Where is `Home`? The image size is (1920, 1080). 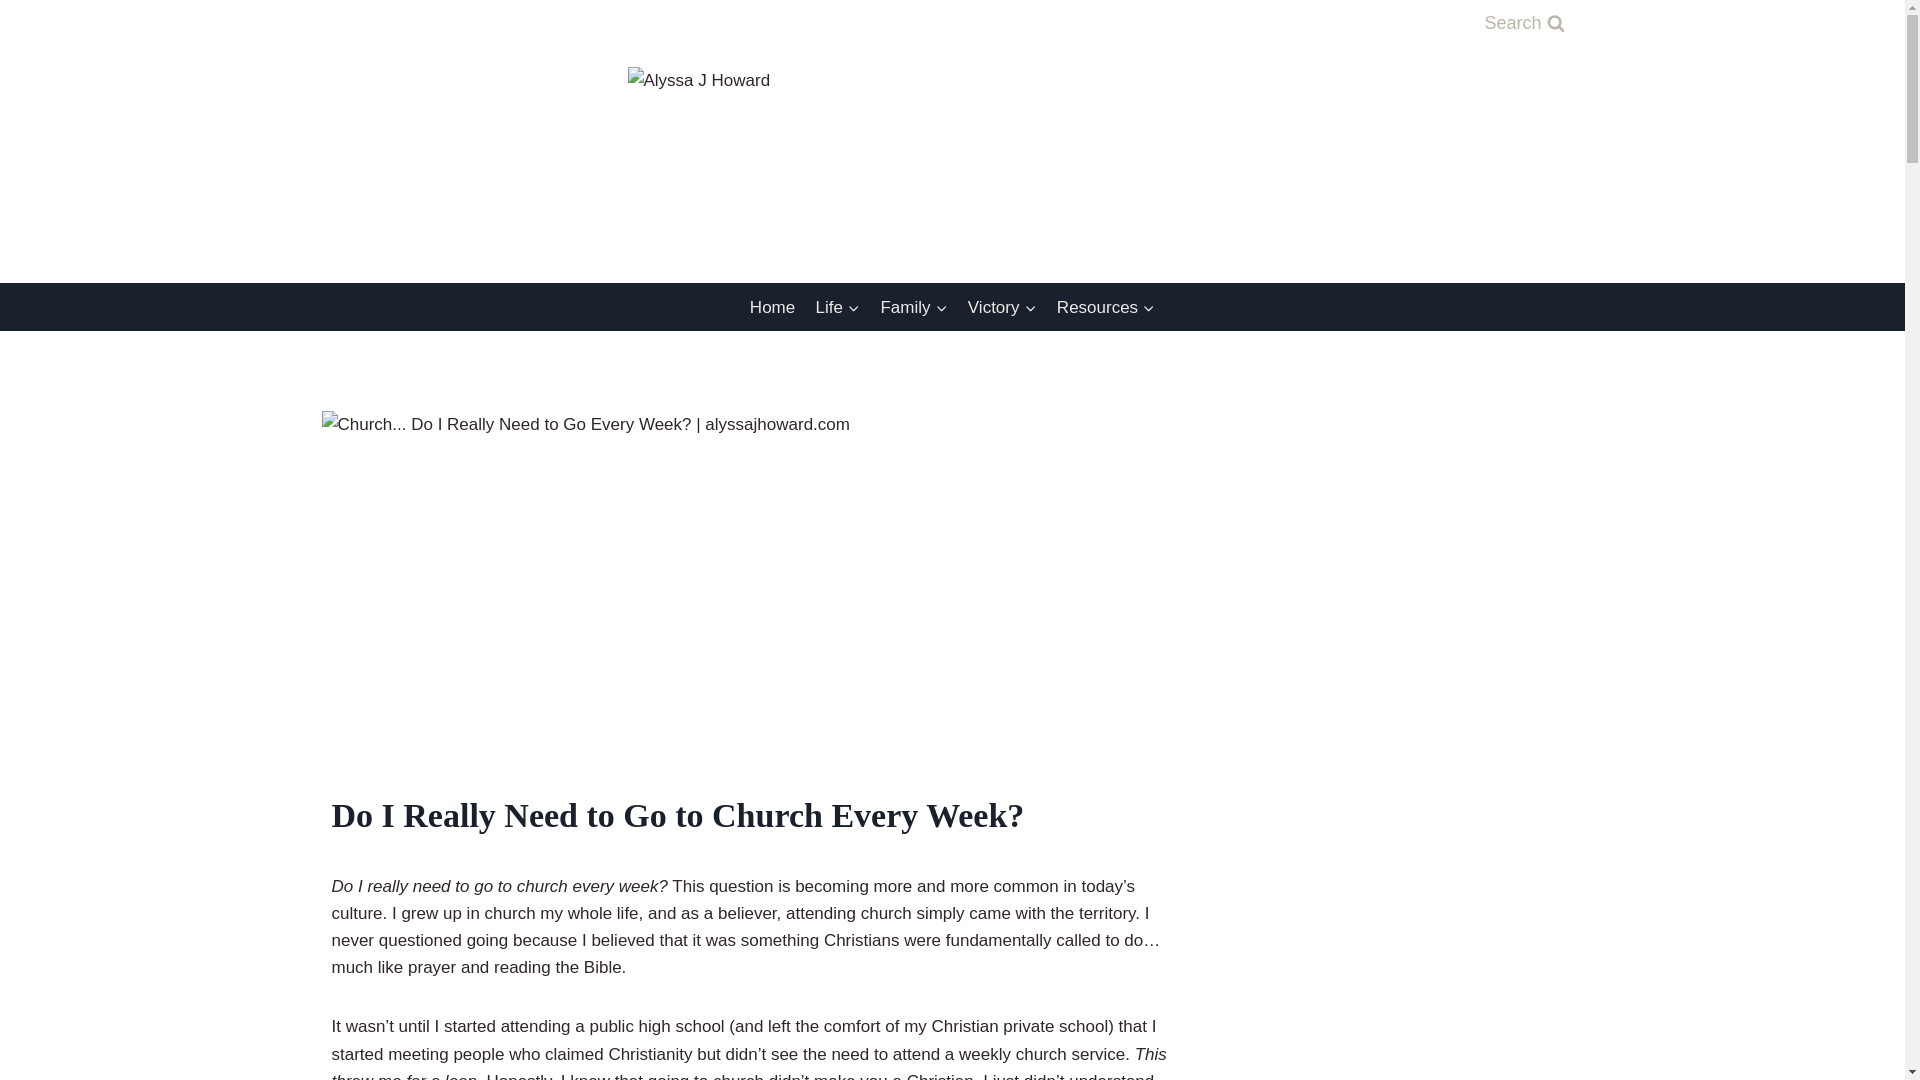
Home is located at coordinates (772, 306).